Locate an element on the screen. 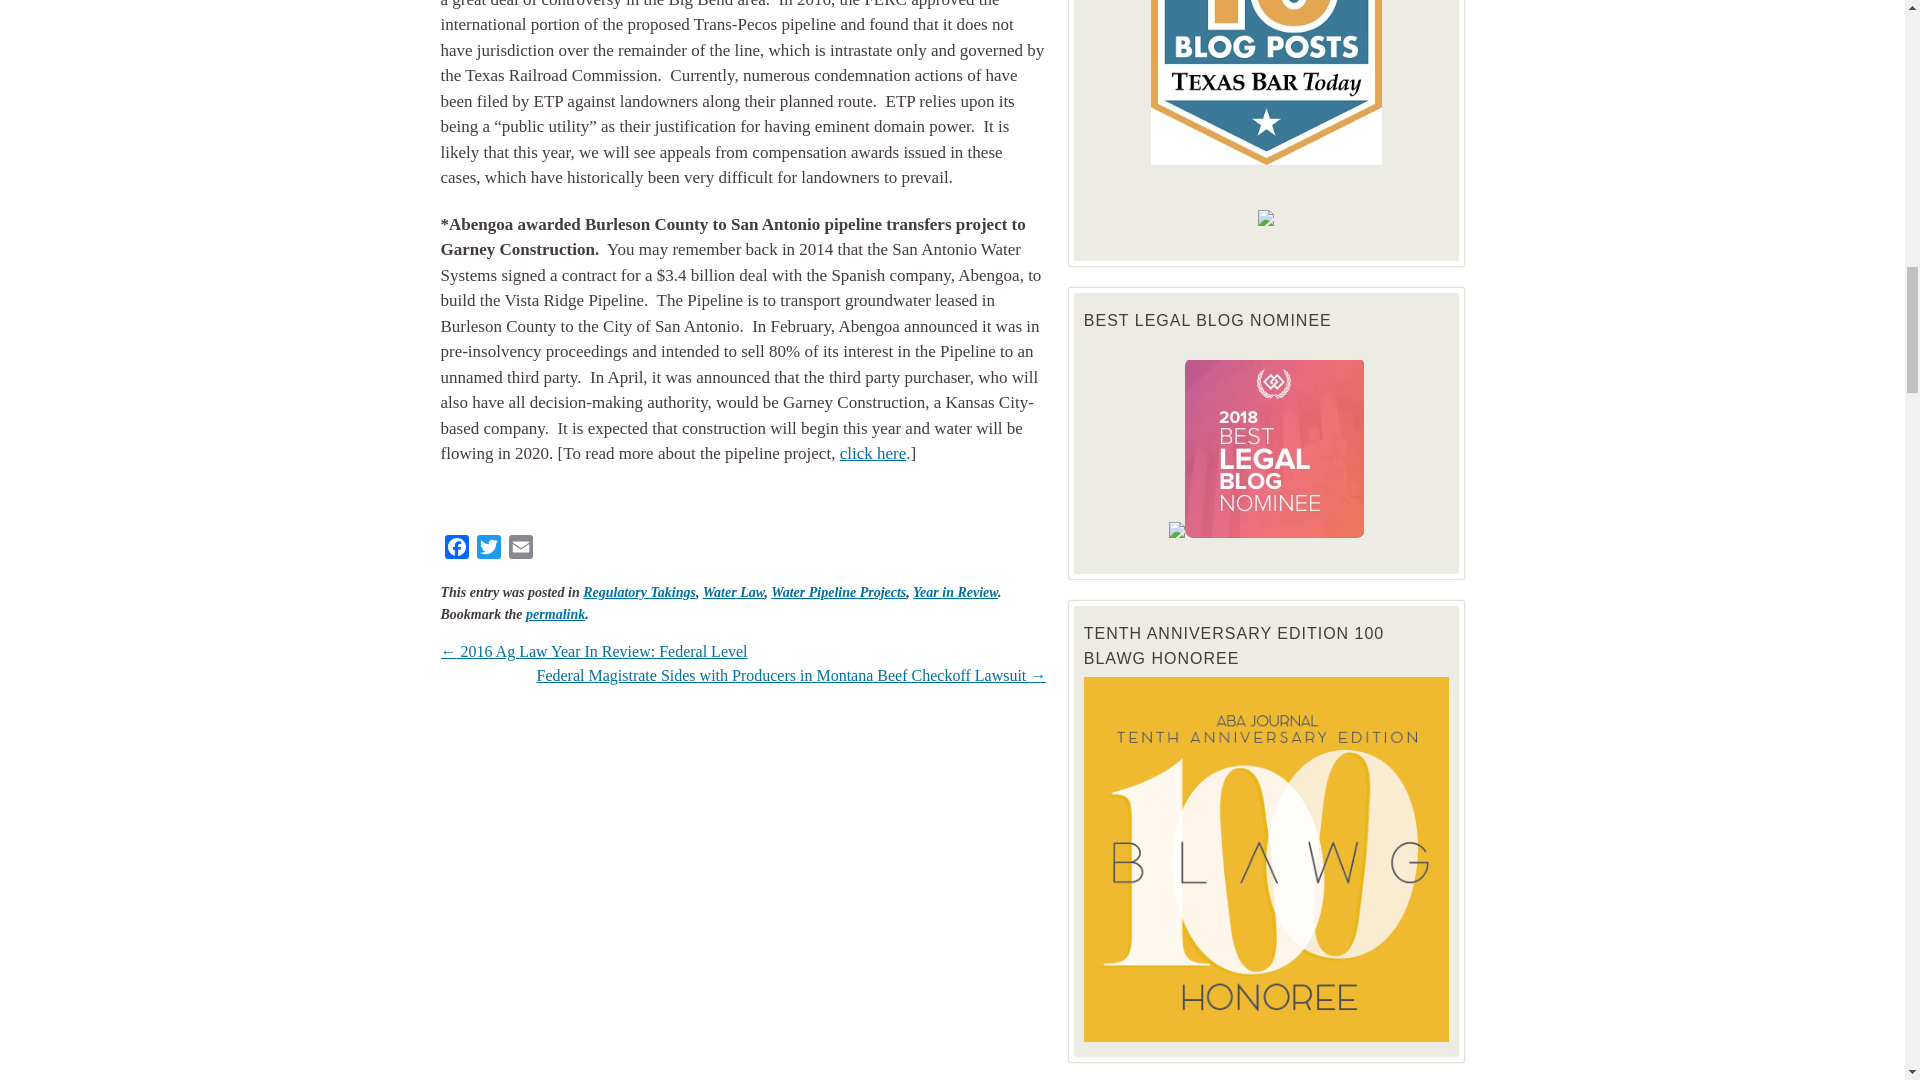 This screenshot has width=1920, height=1080. Water Law is located at coordinates (733, 592).